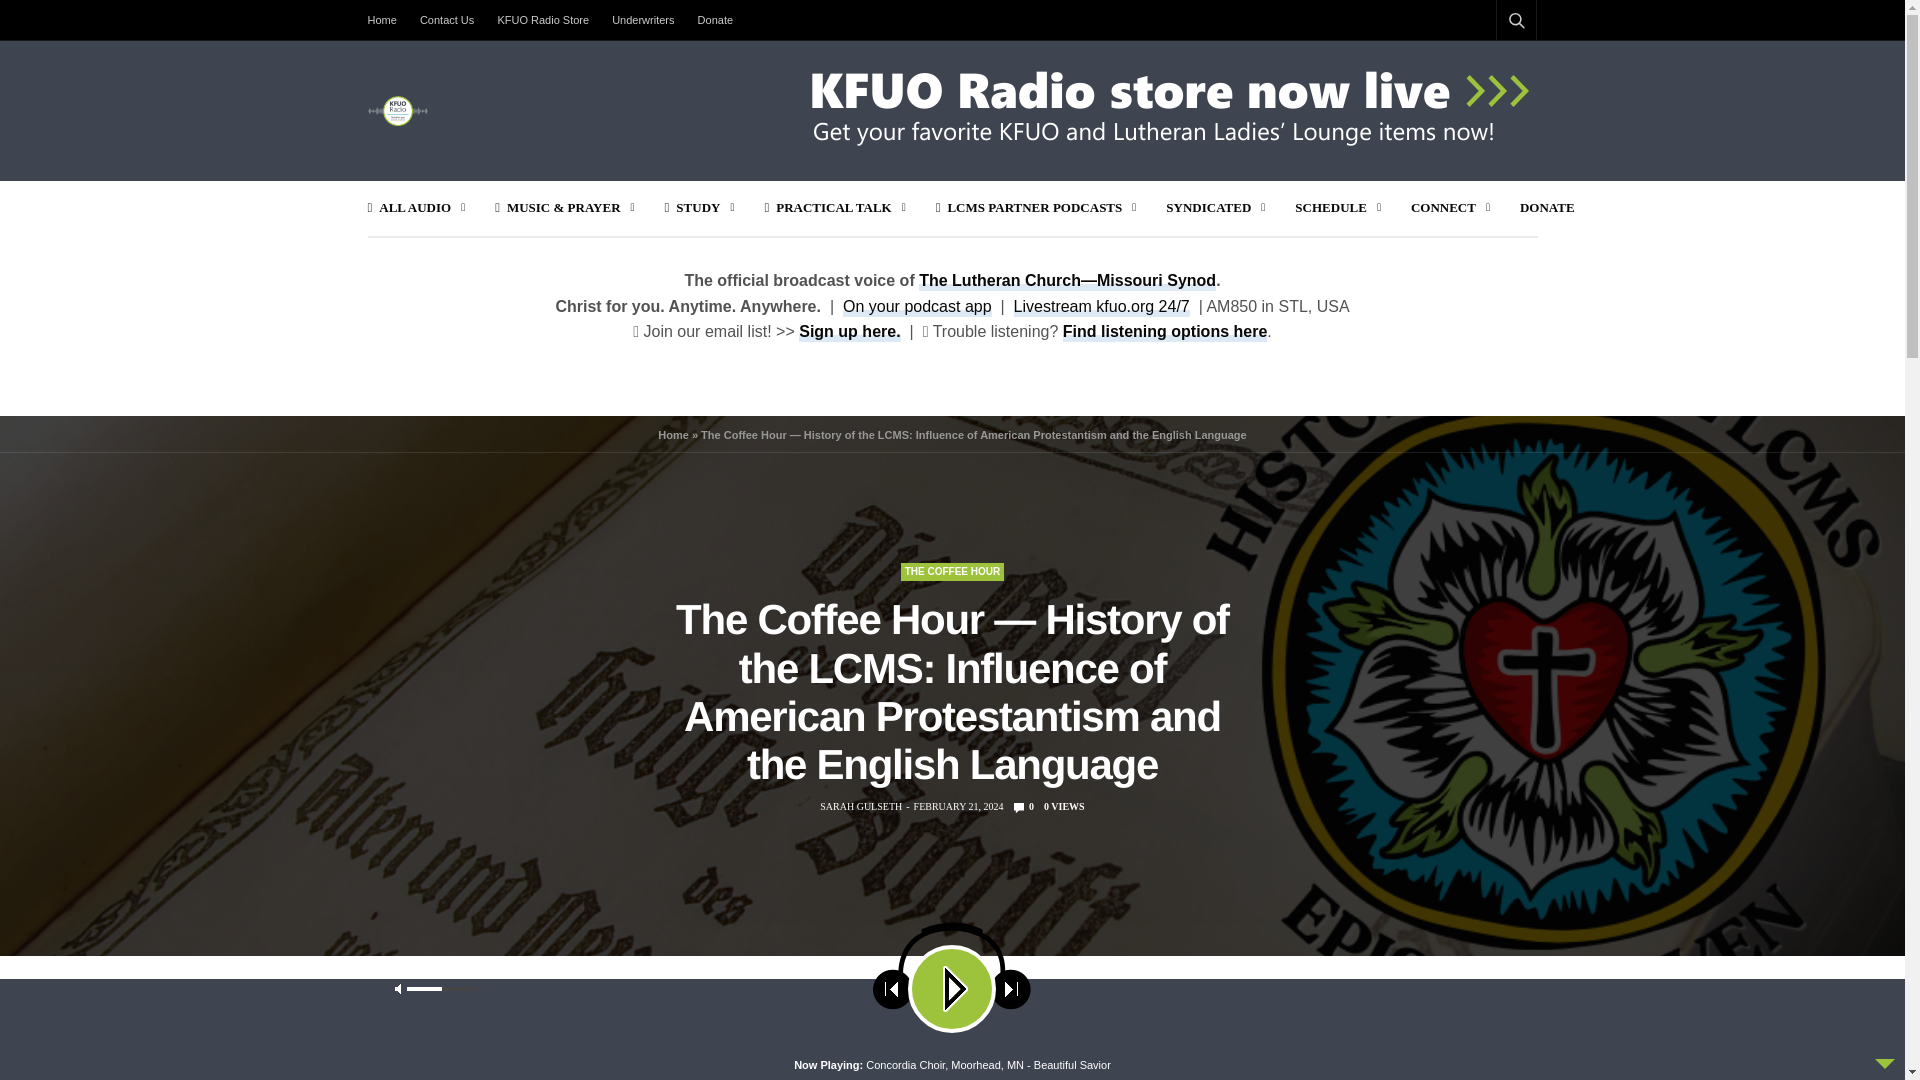 Image resolution: width=1920 pixels, height=1080 pixels. Describe the element at coordinates (491, 1006) in the screenshot. I see `Play` at that location.